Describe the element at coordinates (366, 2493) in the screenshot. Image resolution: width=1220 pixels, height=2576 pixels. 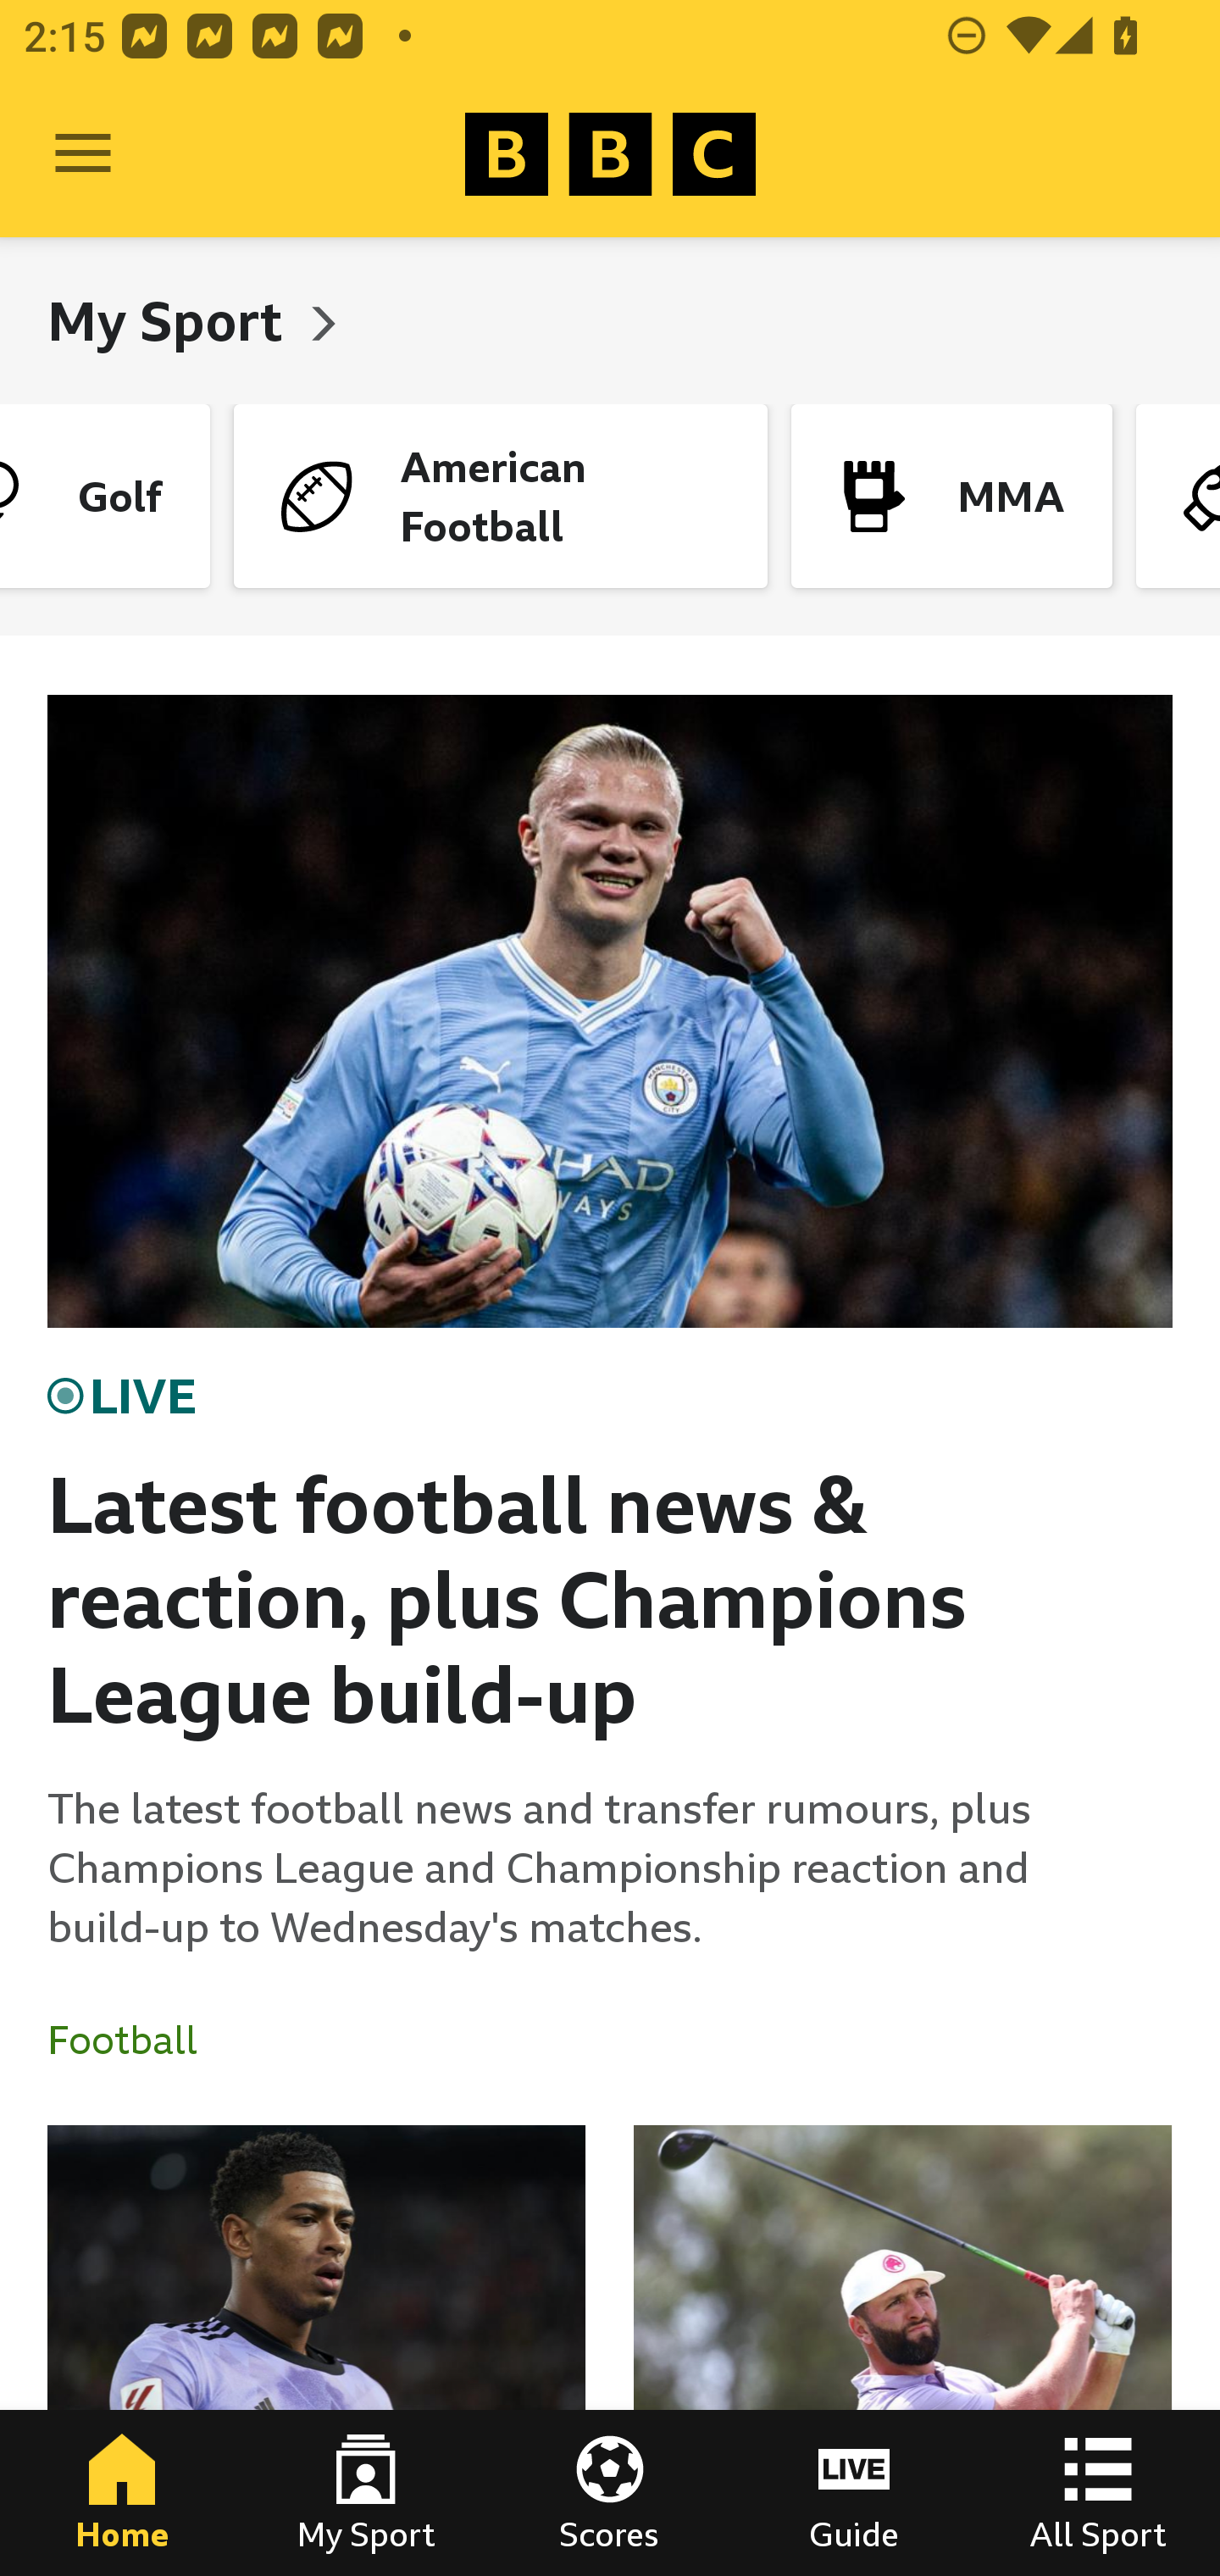
I see `My Sport` at that location.